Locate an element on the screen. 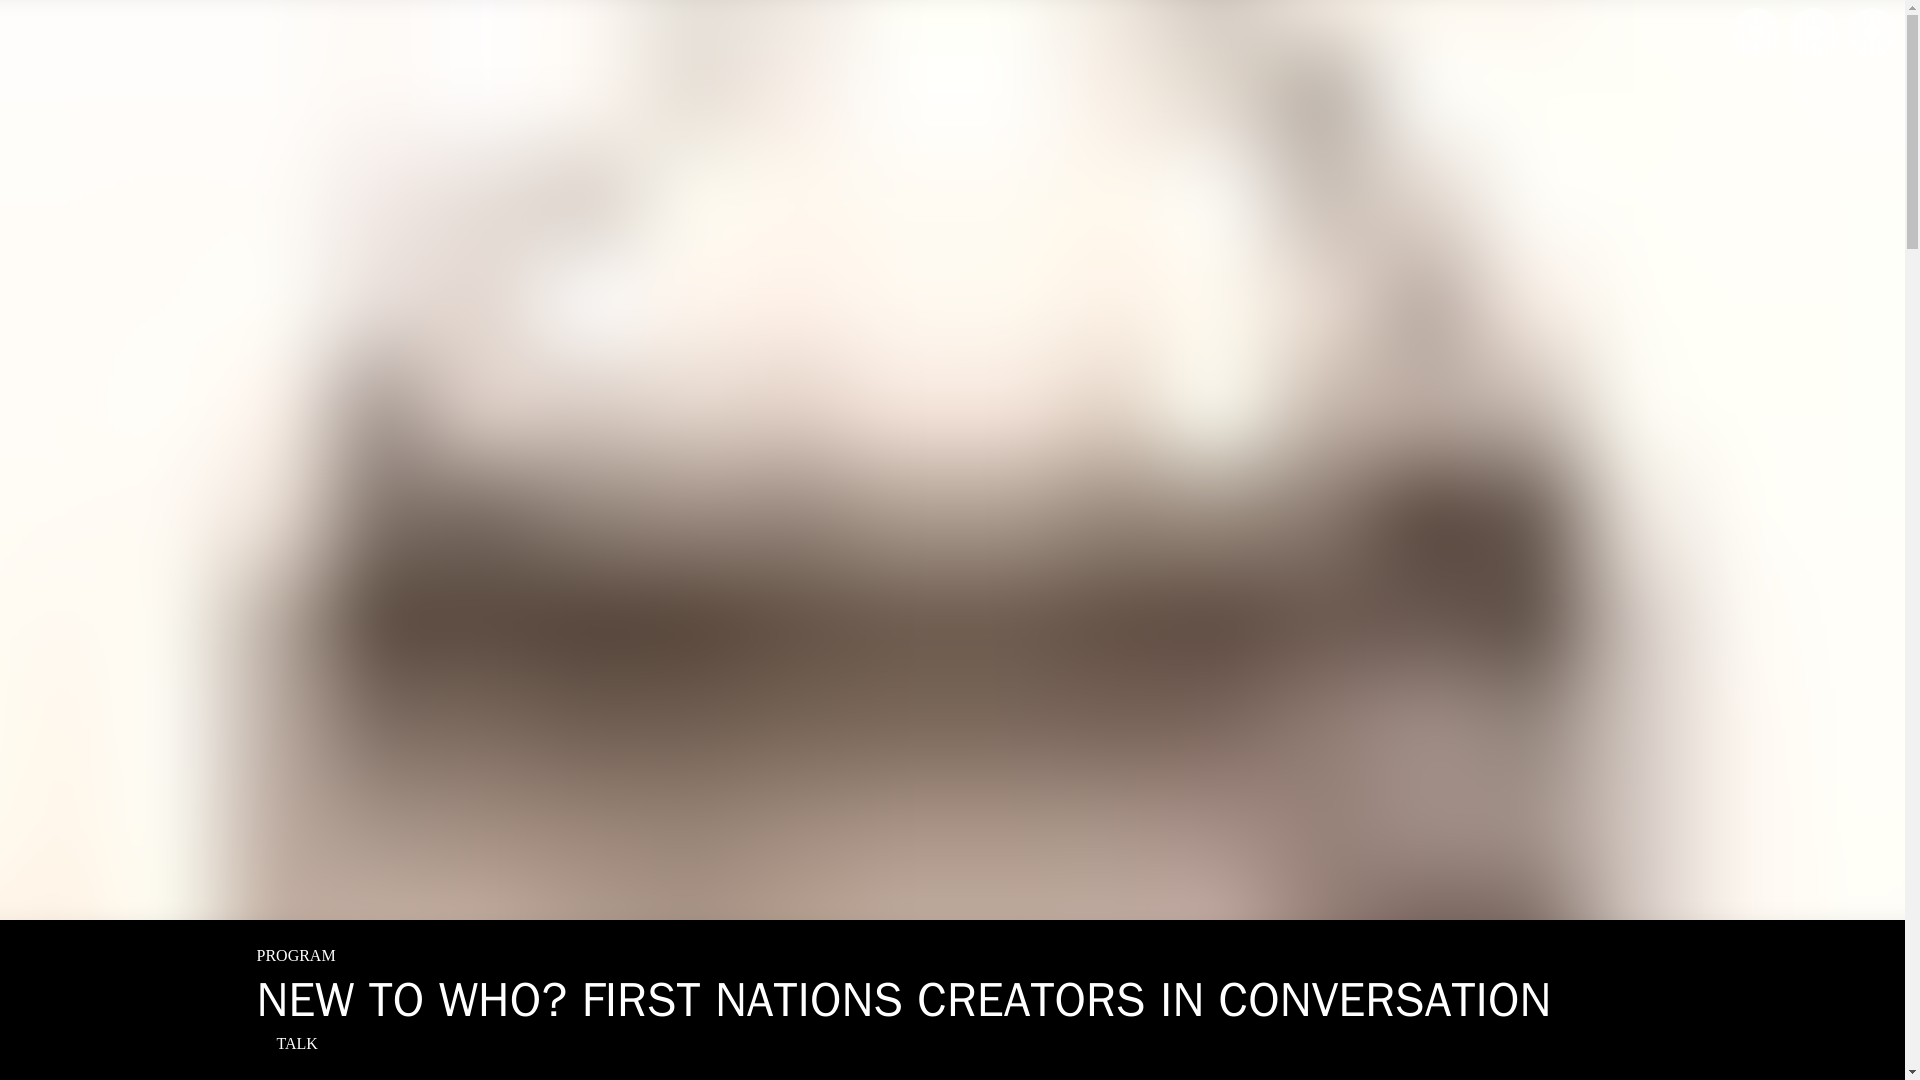  Search toggle icon is located at coordinates (1756, 32).